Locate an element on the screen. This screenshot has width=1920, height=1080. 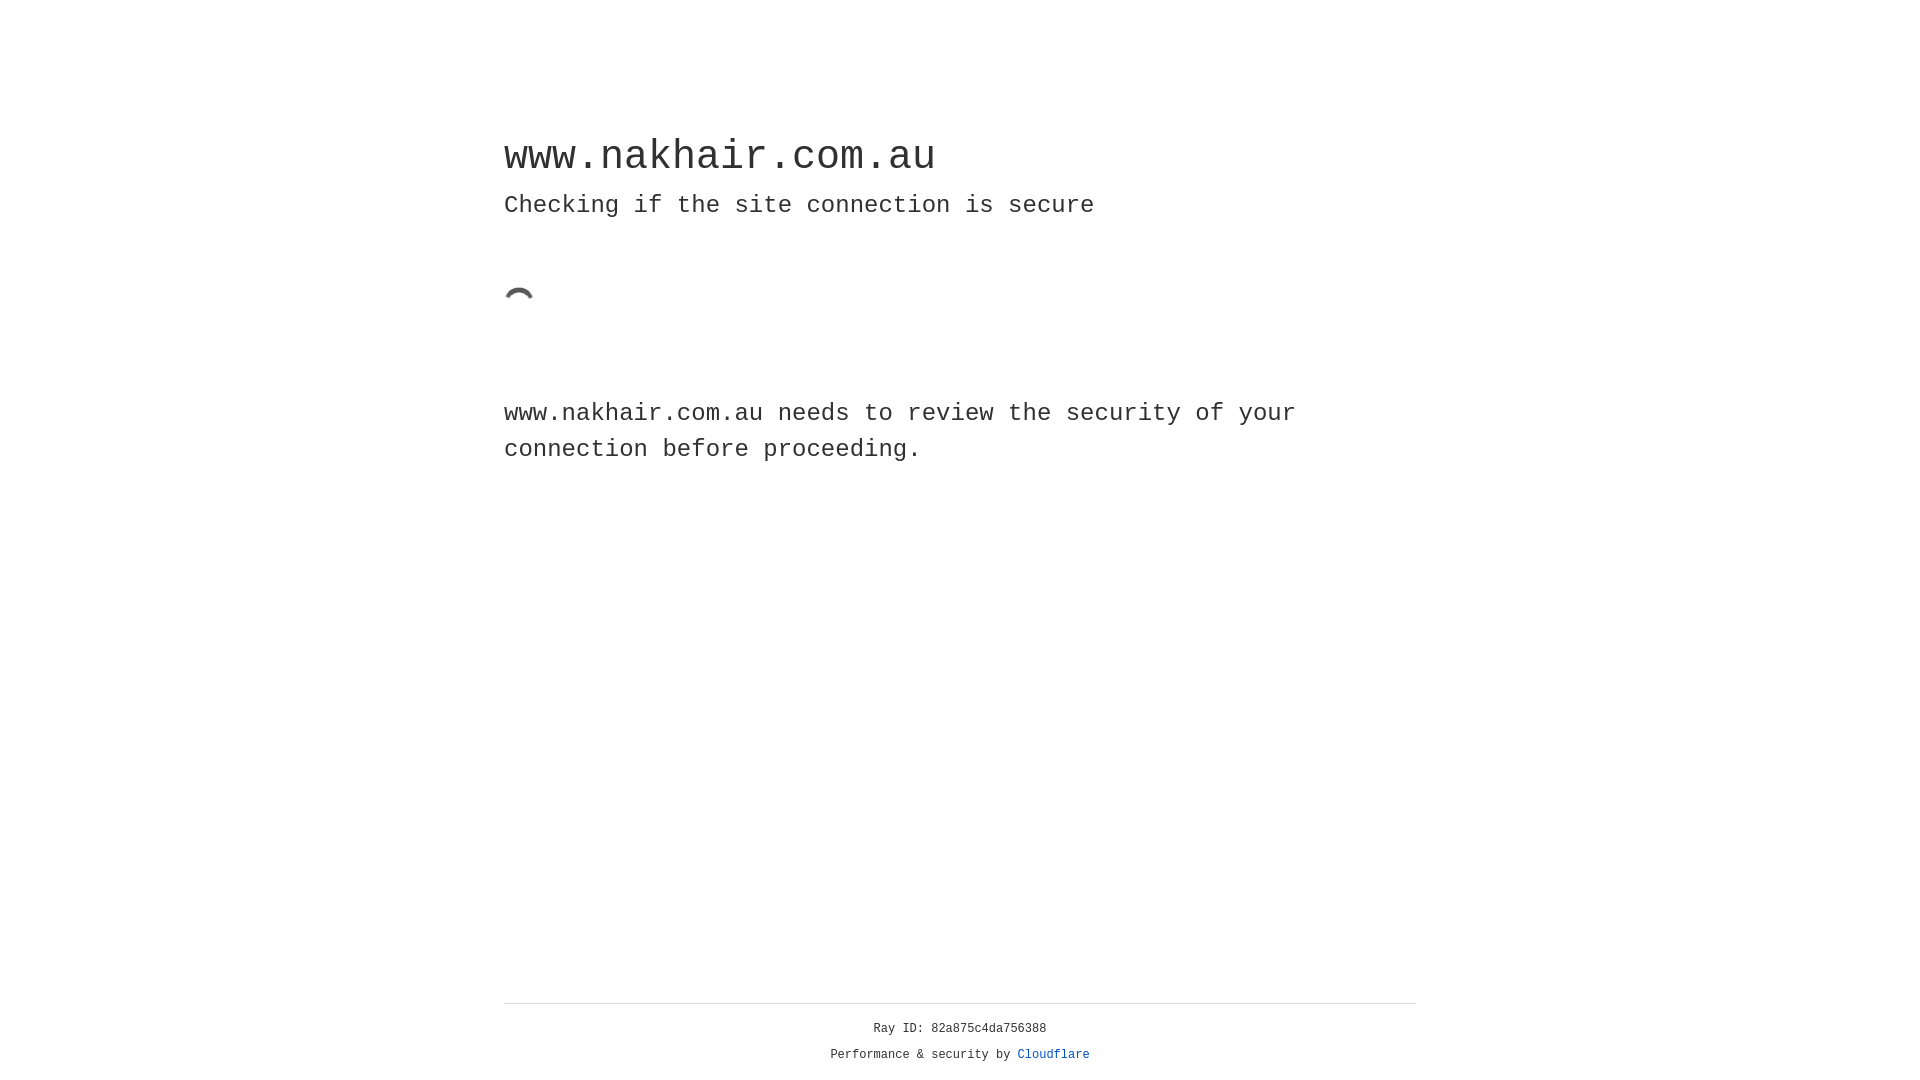
Cloudflare is located at coordinates (1054, 1055).